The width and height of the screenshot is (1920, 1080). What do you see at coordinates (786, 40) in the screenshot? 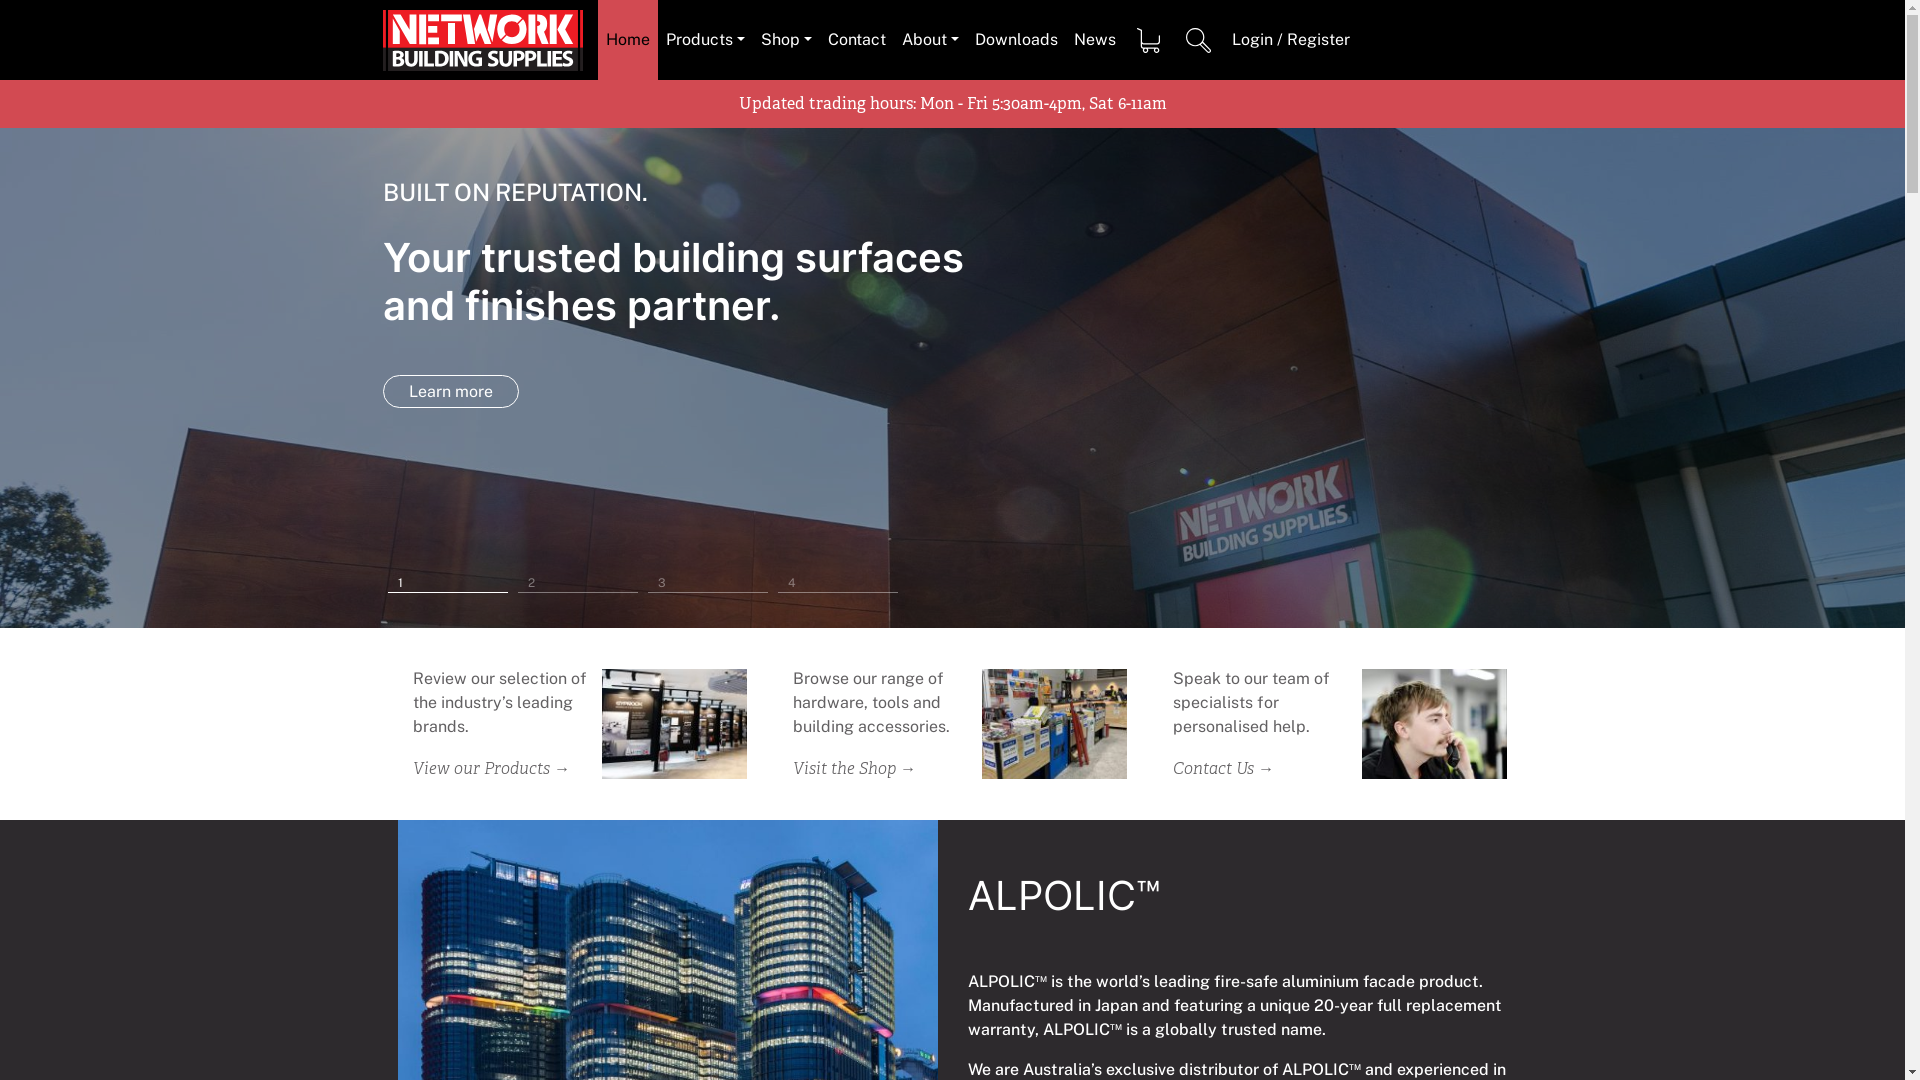
I see `Shop` at bounding box center [786, 40].